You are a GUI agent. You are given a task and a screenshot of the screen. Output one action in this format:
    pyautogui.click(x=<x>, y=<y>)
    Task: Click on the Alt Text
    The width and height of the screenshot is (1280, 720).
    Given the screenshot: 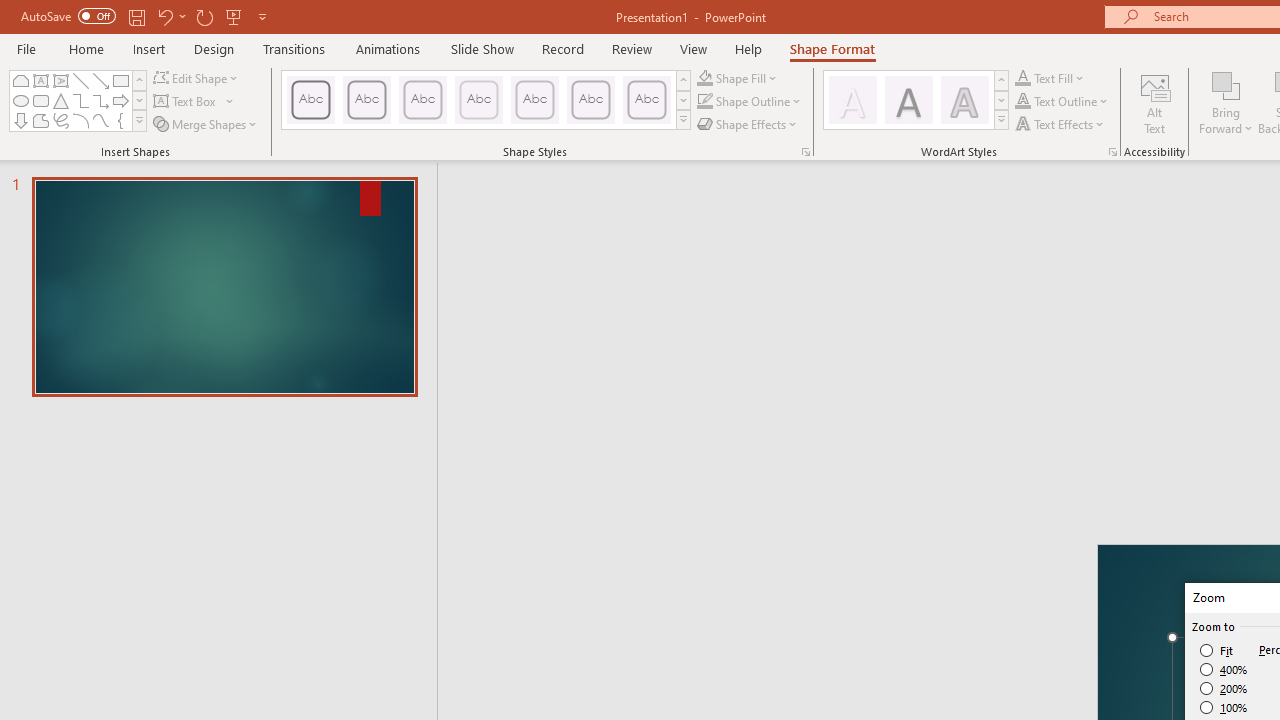 What is the action you would take?
    pyautogui.click(x=1155, y=102)
    